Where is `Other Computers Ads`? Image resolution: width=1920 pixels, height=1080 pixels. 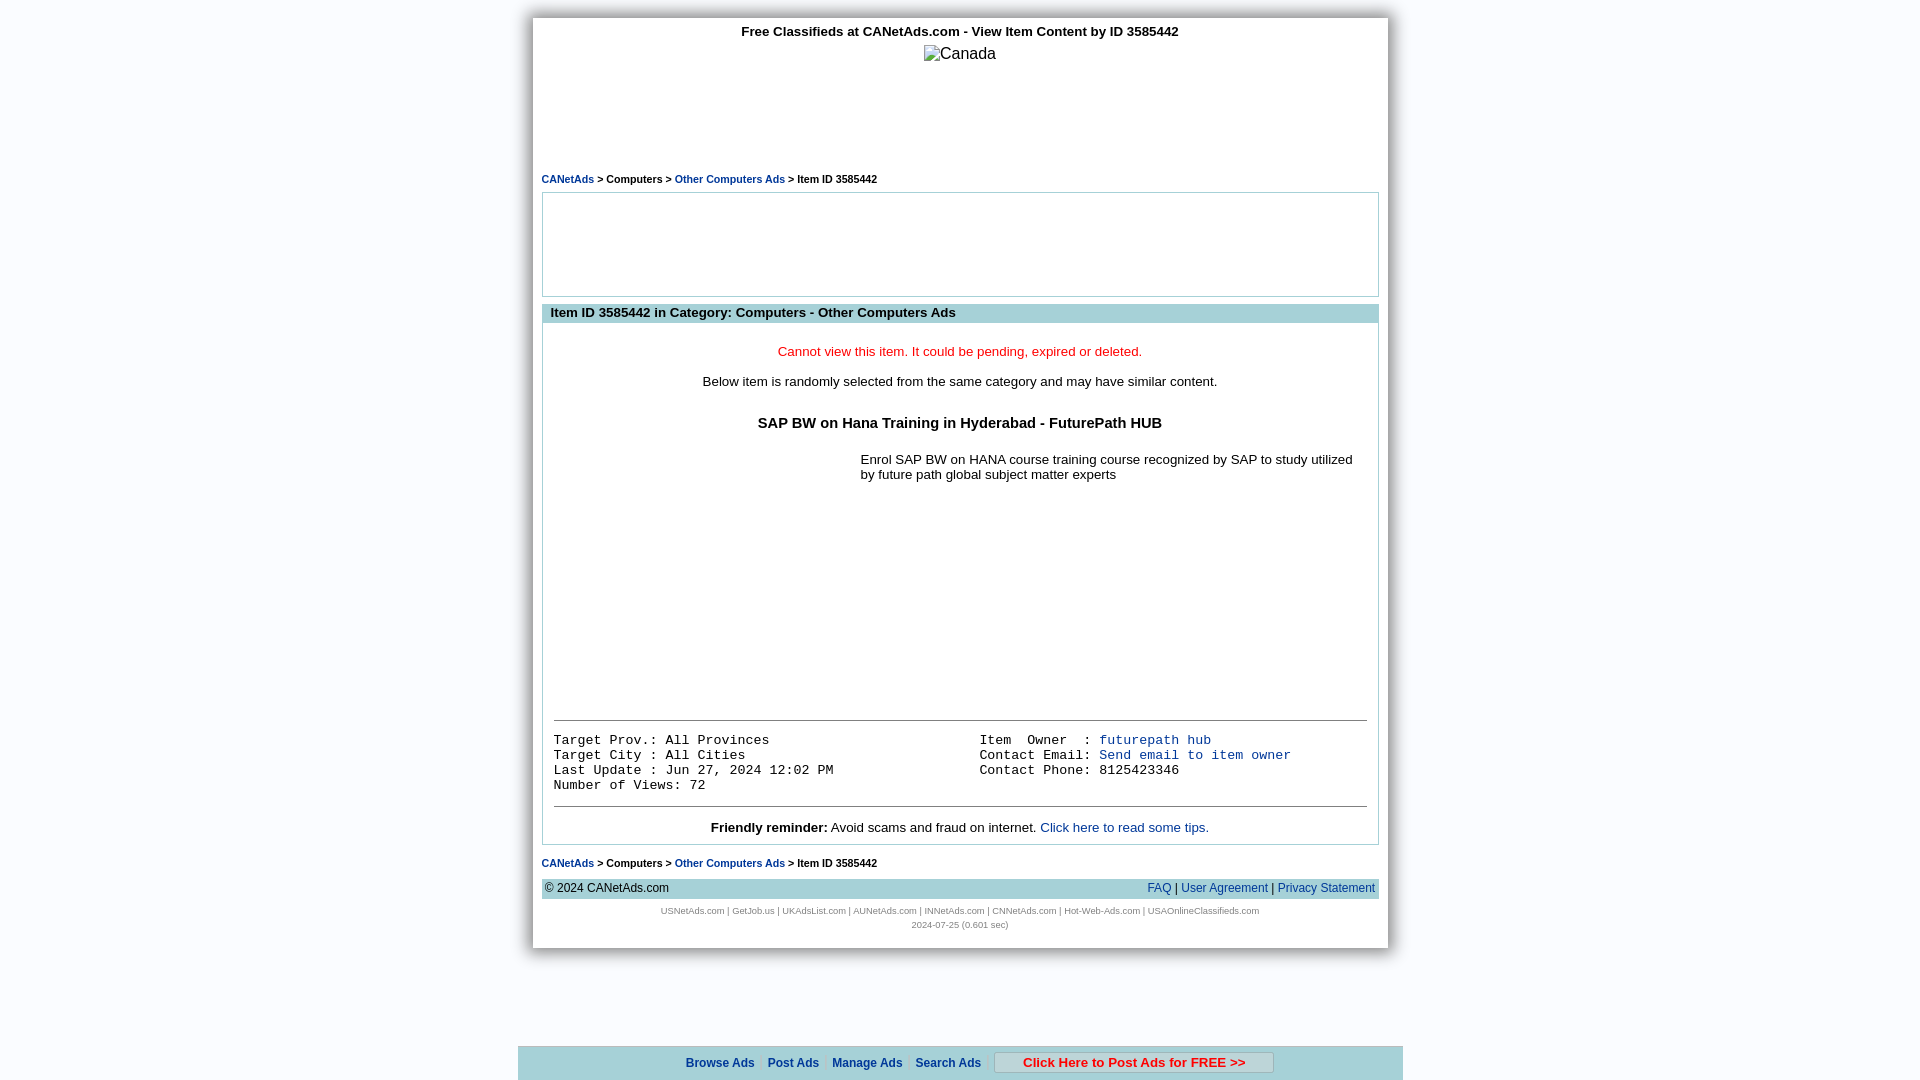 Other Computers Ads is located at coordinates (730, 178).